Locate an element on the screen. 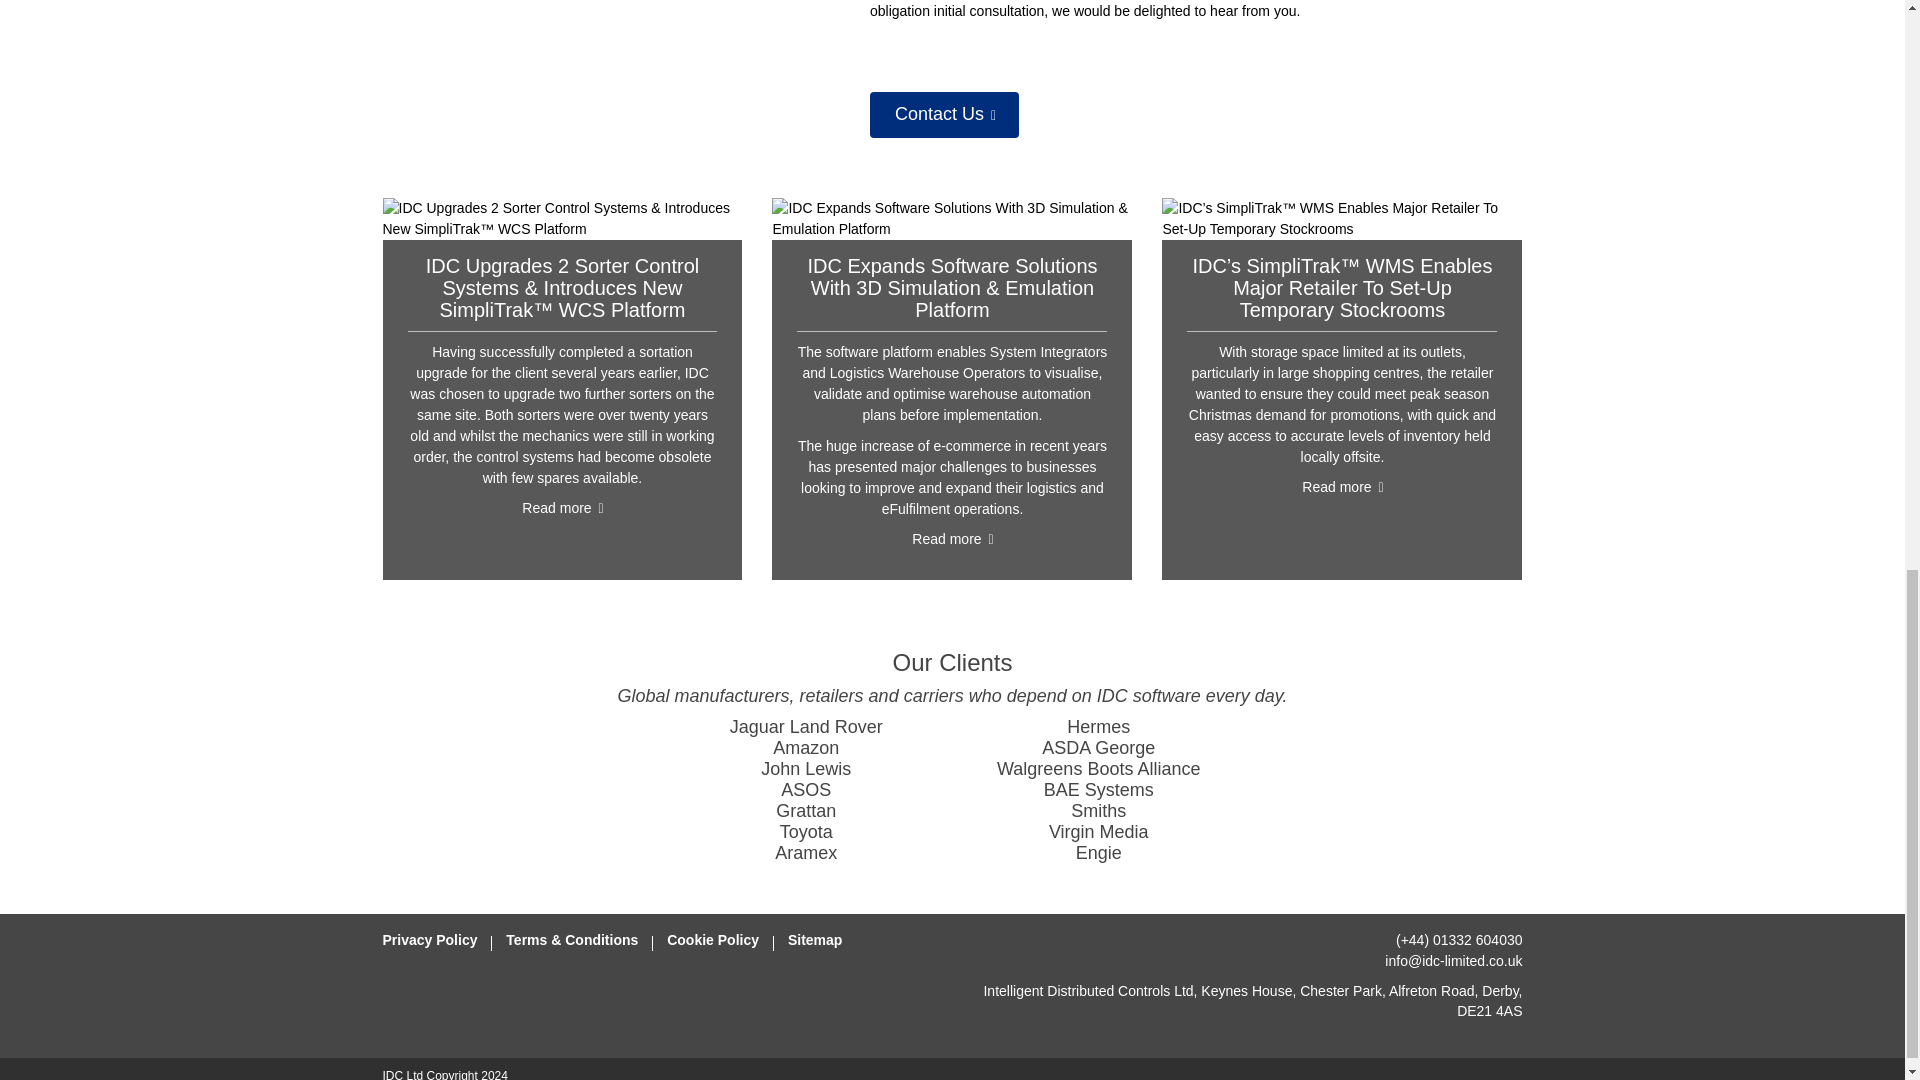 The height and width of the screenshot is (1080, 1920). Read more is located at coordinates (561, 509).